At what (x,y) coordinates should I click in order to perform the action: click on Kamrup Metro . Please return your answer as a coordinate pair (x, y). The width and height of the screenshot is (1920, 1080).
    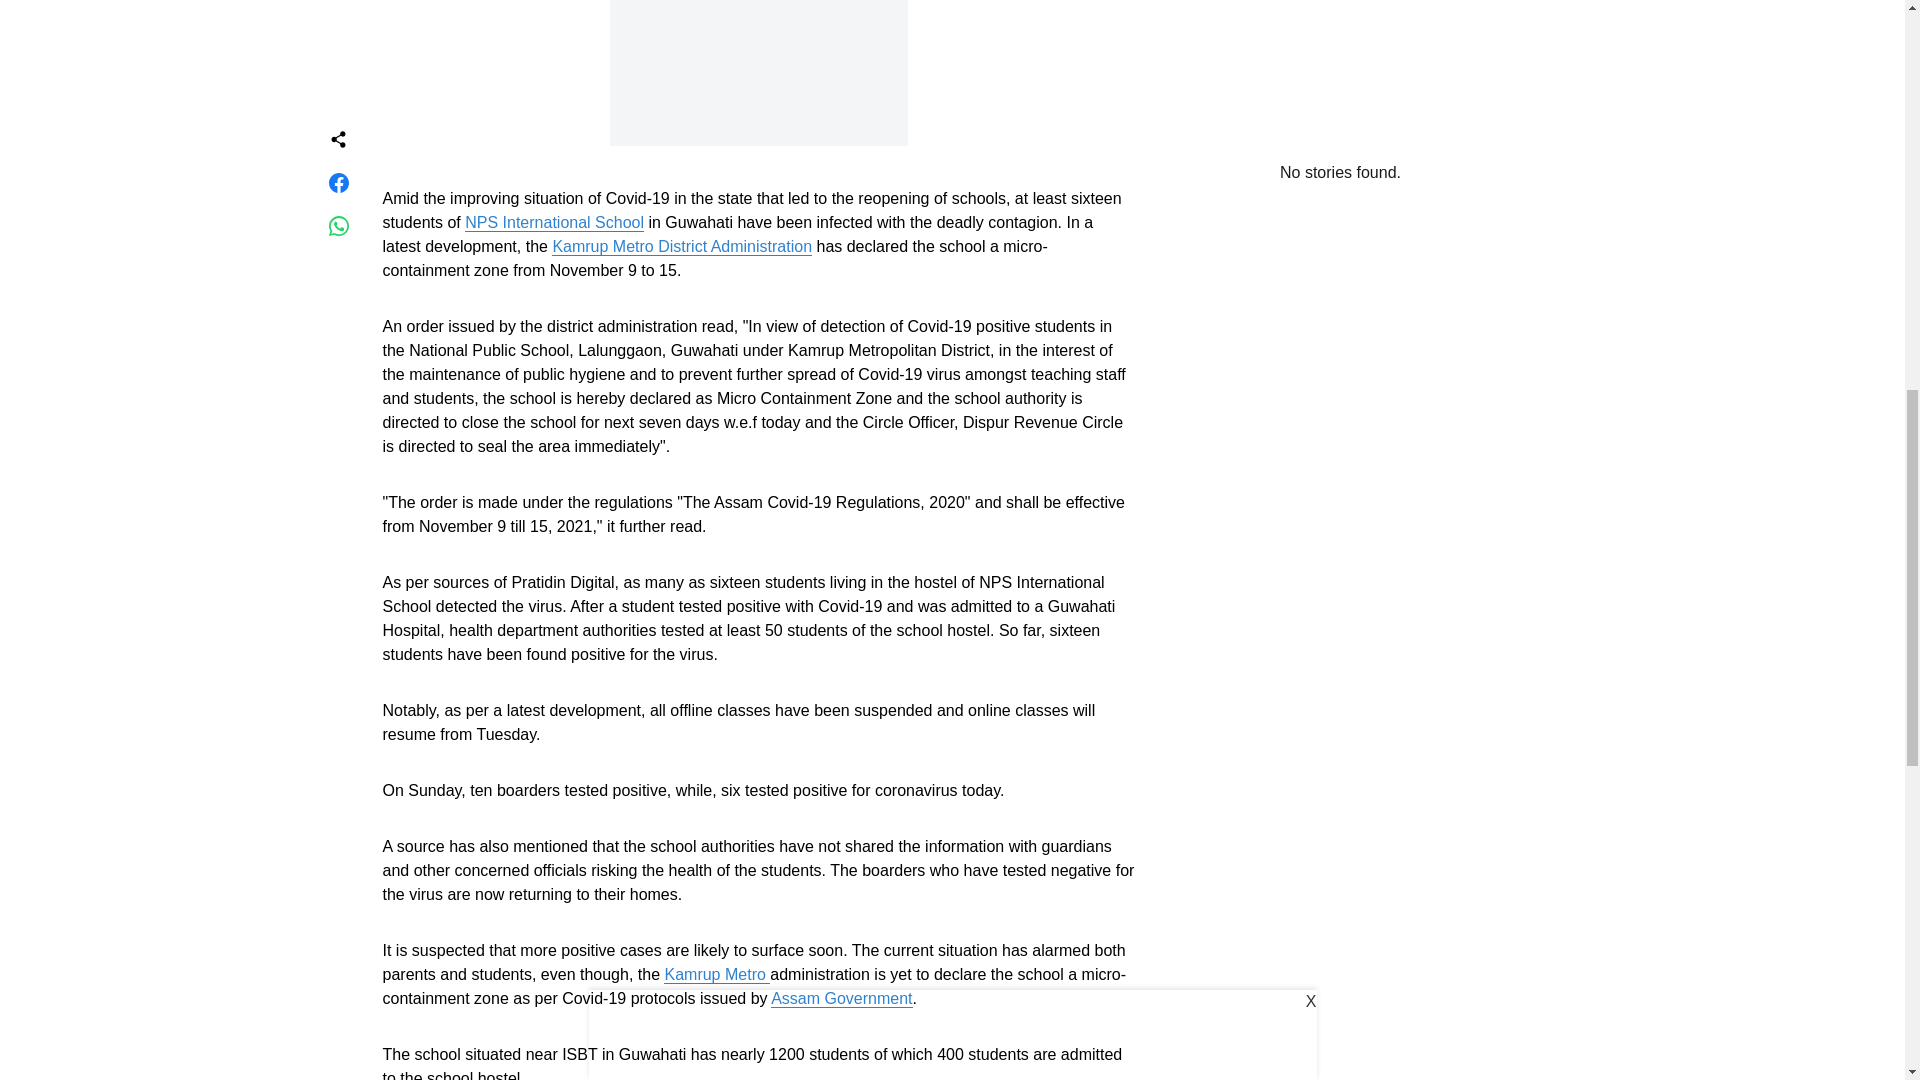
    Looking at the image, I should click on (716, 974).